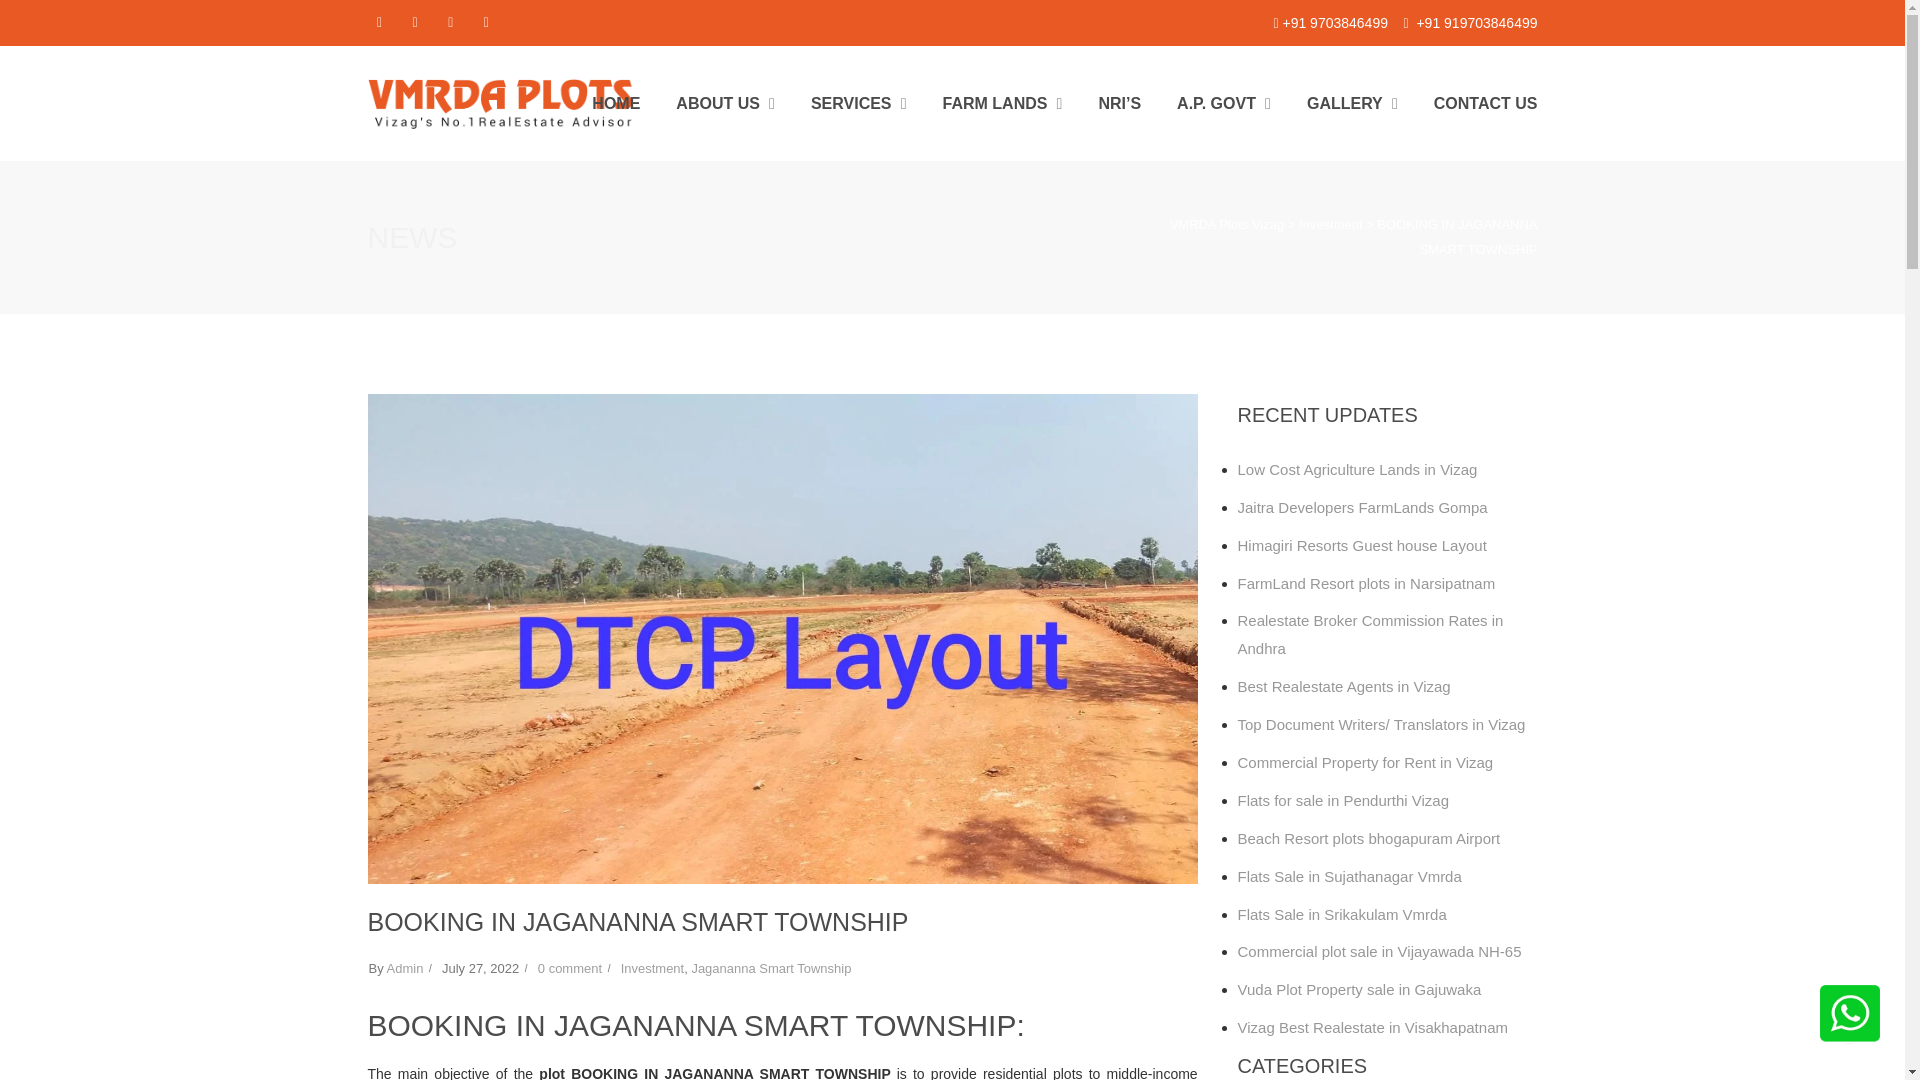 The image size is (1920, 1080). I want to click on Farm Lands, so click(1002, 103).